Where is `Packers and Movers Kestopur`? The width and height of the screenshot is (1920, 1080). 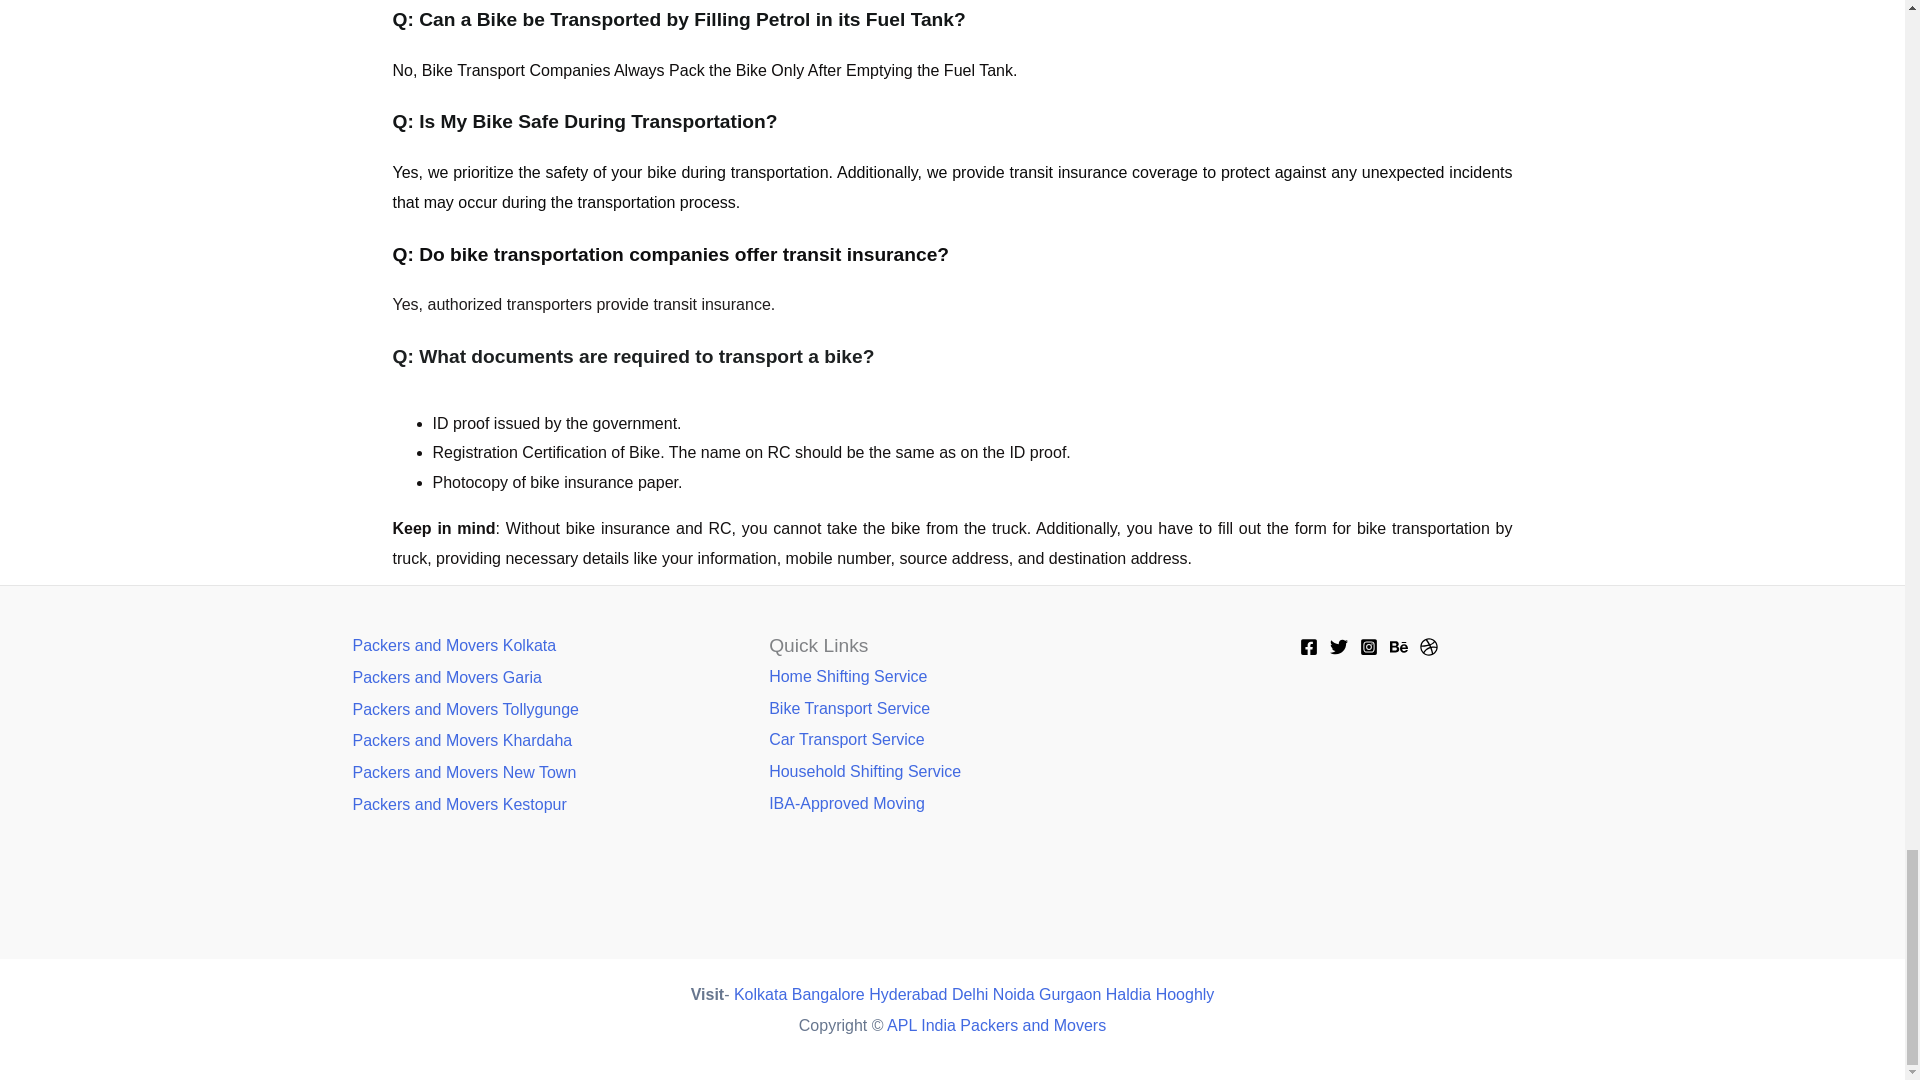
Packers and Movers Kestopur is located at coordinates (458, 804).